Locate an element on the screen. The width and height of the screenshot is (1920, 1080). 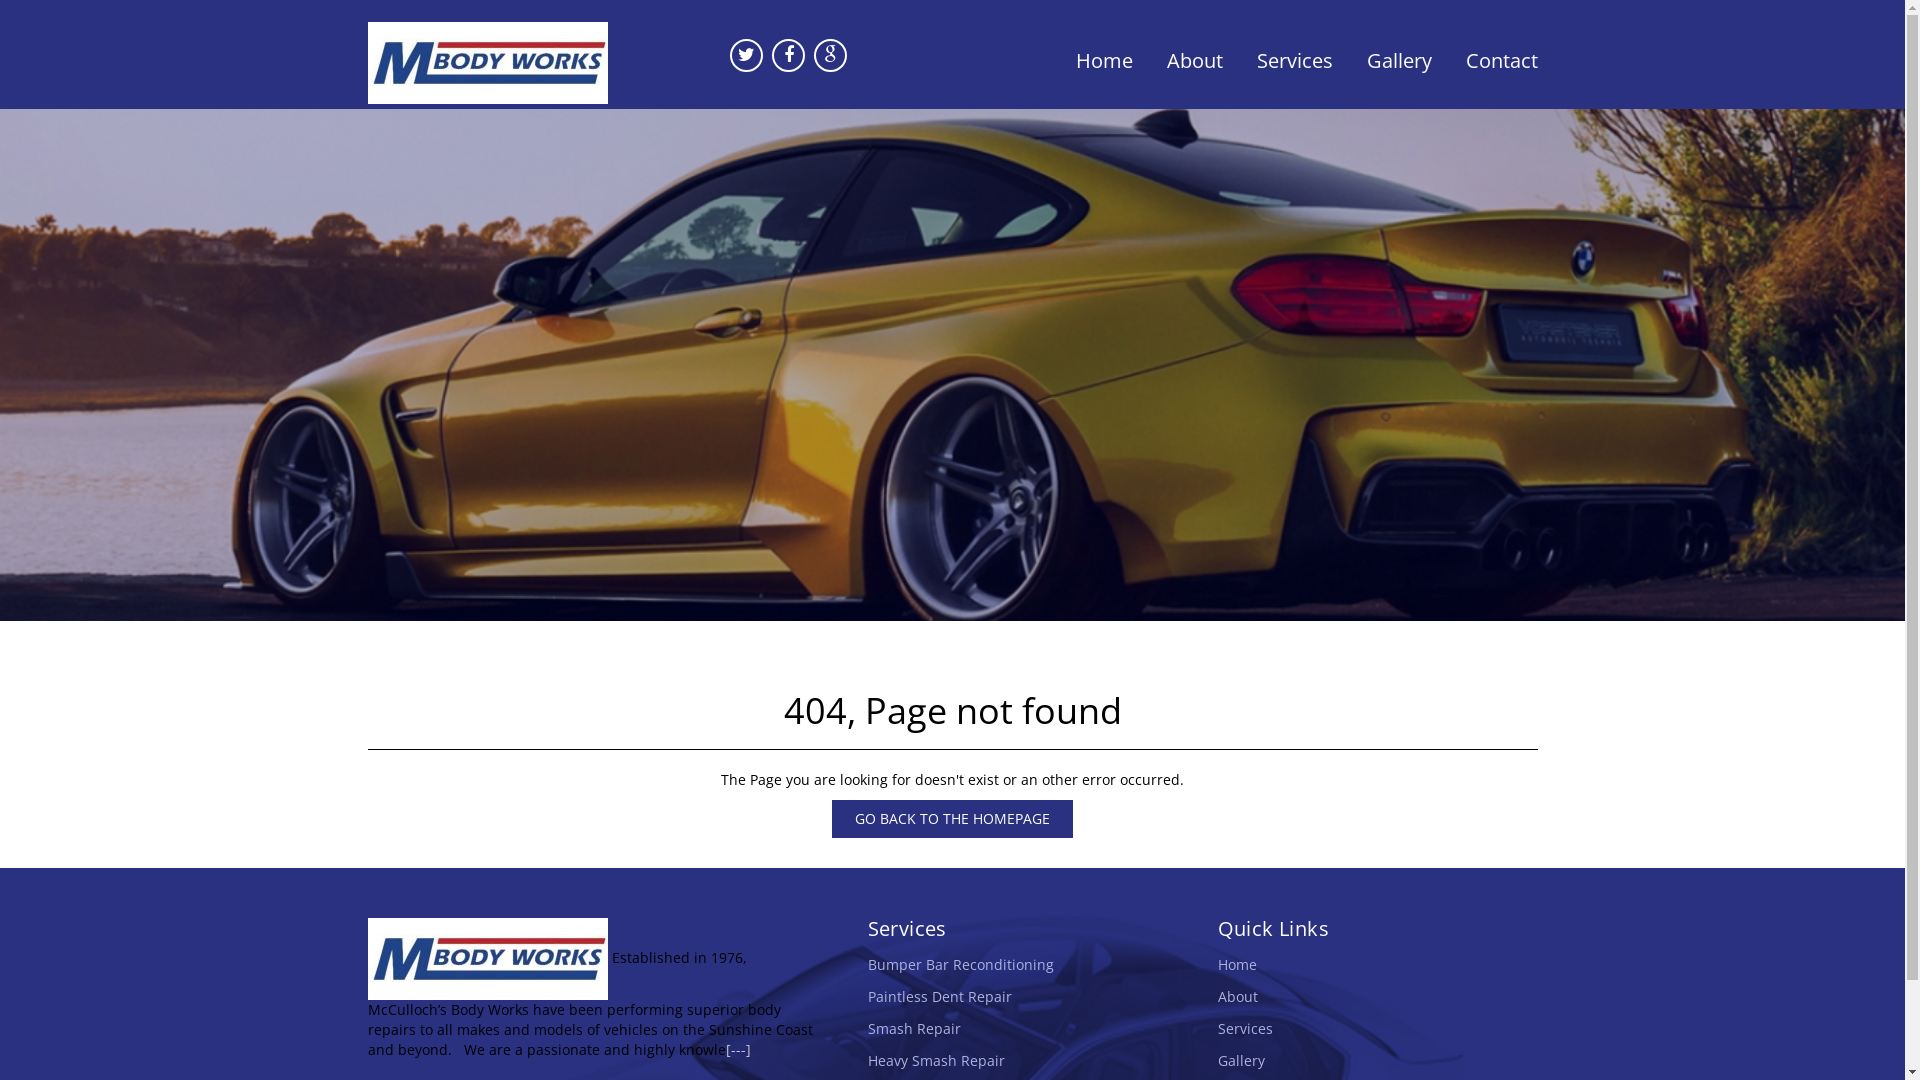
Paintless Dent Repair is located at coordinates (940, 996).